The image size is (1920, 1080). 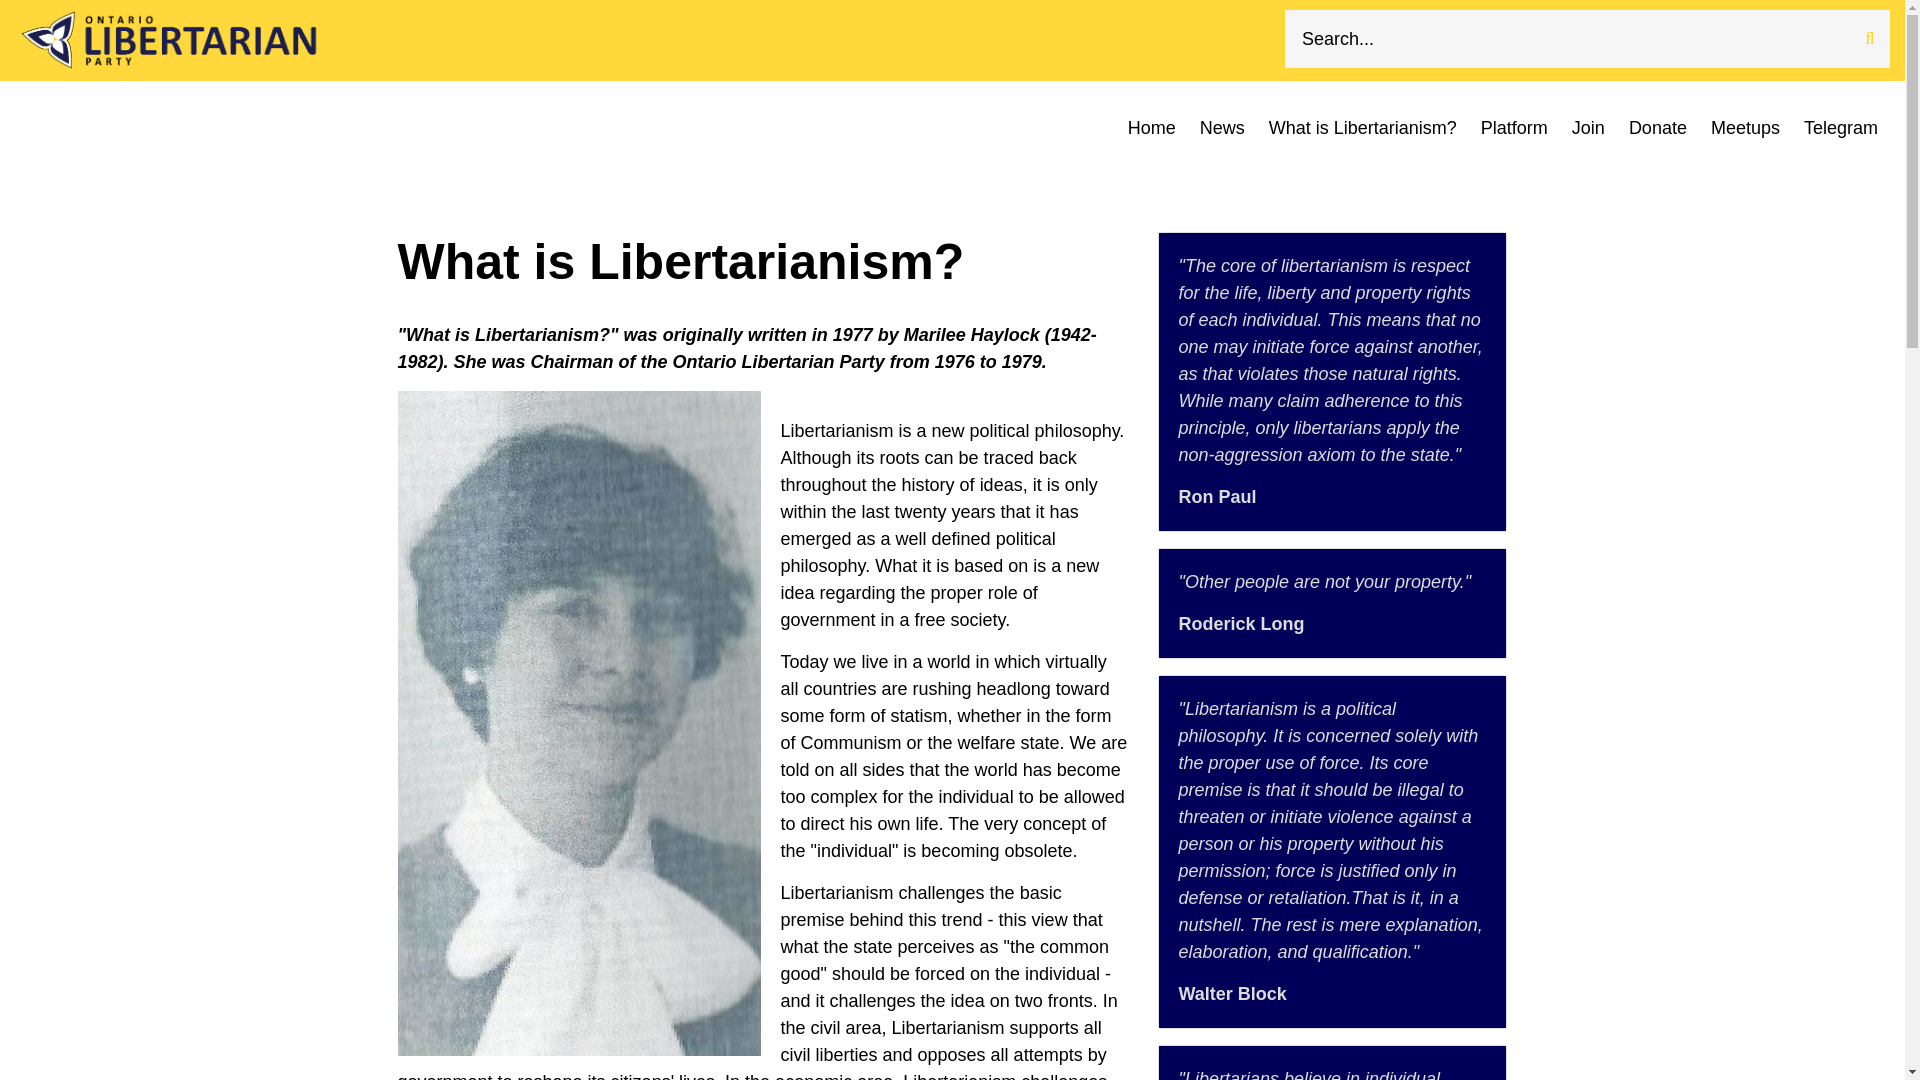 I want to click on Donate, so click(x=1658, y=128).